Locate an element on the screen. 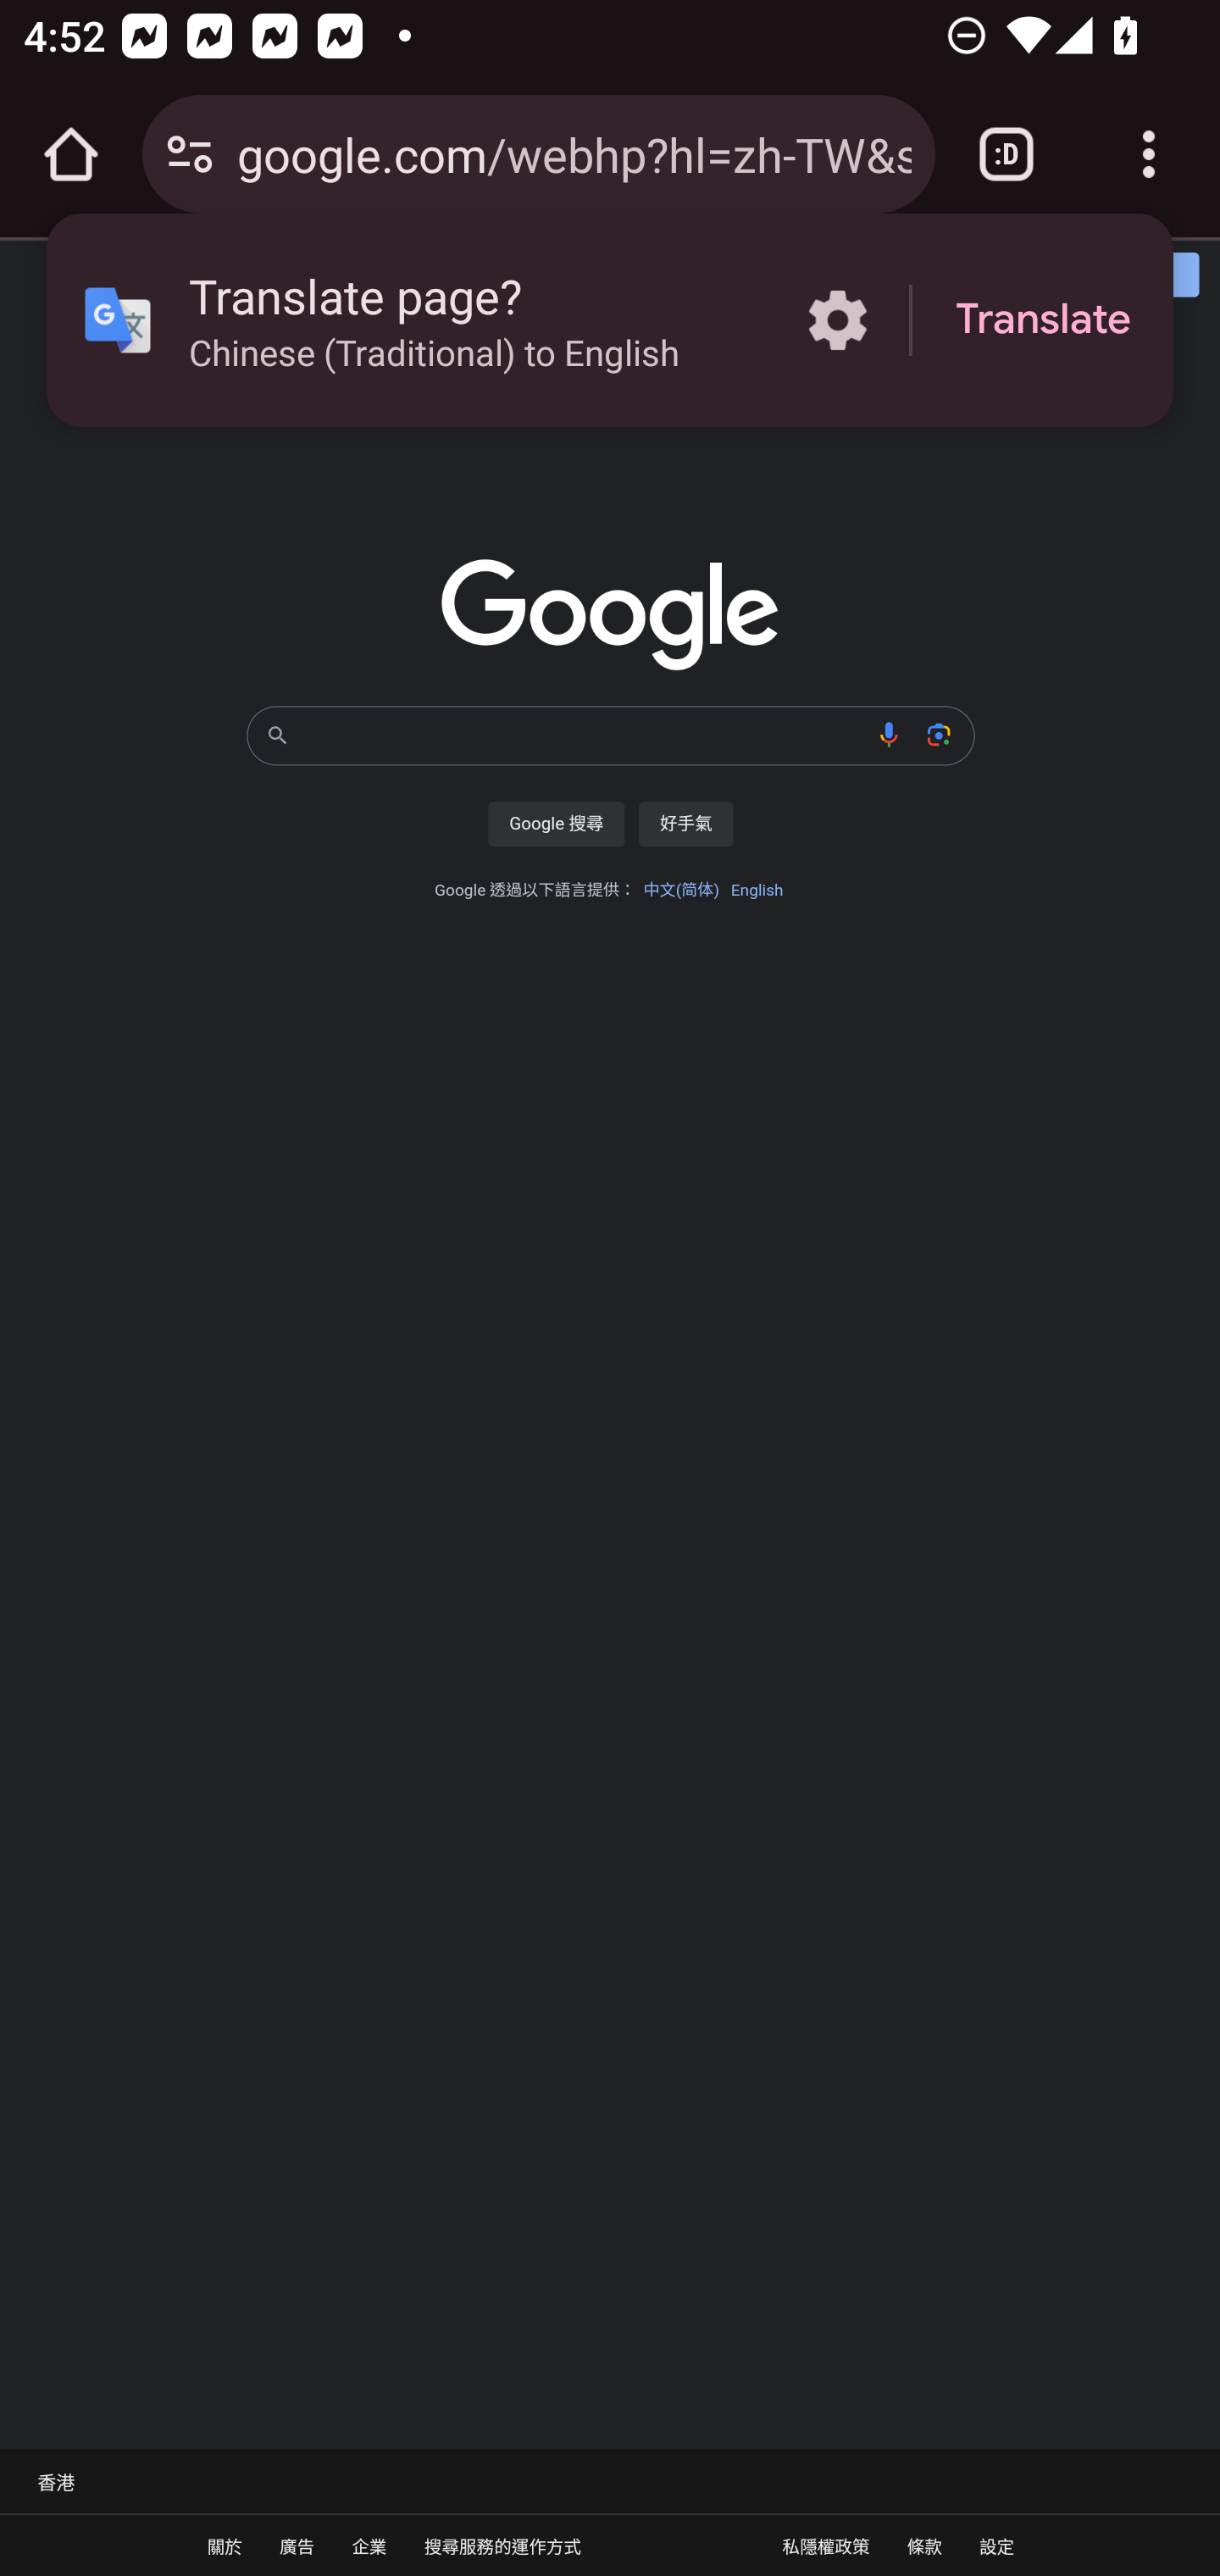 The height and width of the screenshot is (2576, 1220). Connection is secure is located at coordinates (190, 154).